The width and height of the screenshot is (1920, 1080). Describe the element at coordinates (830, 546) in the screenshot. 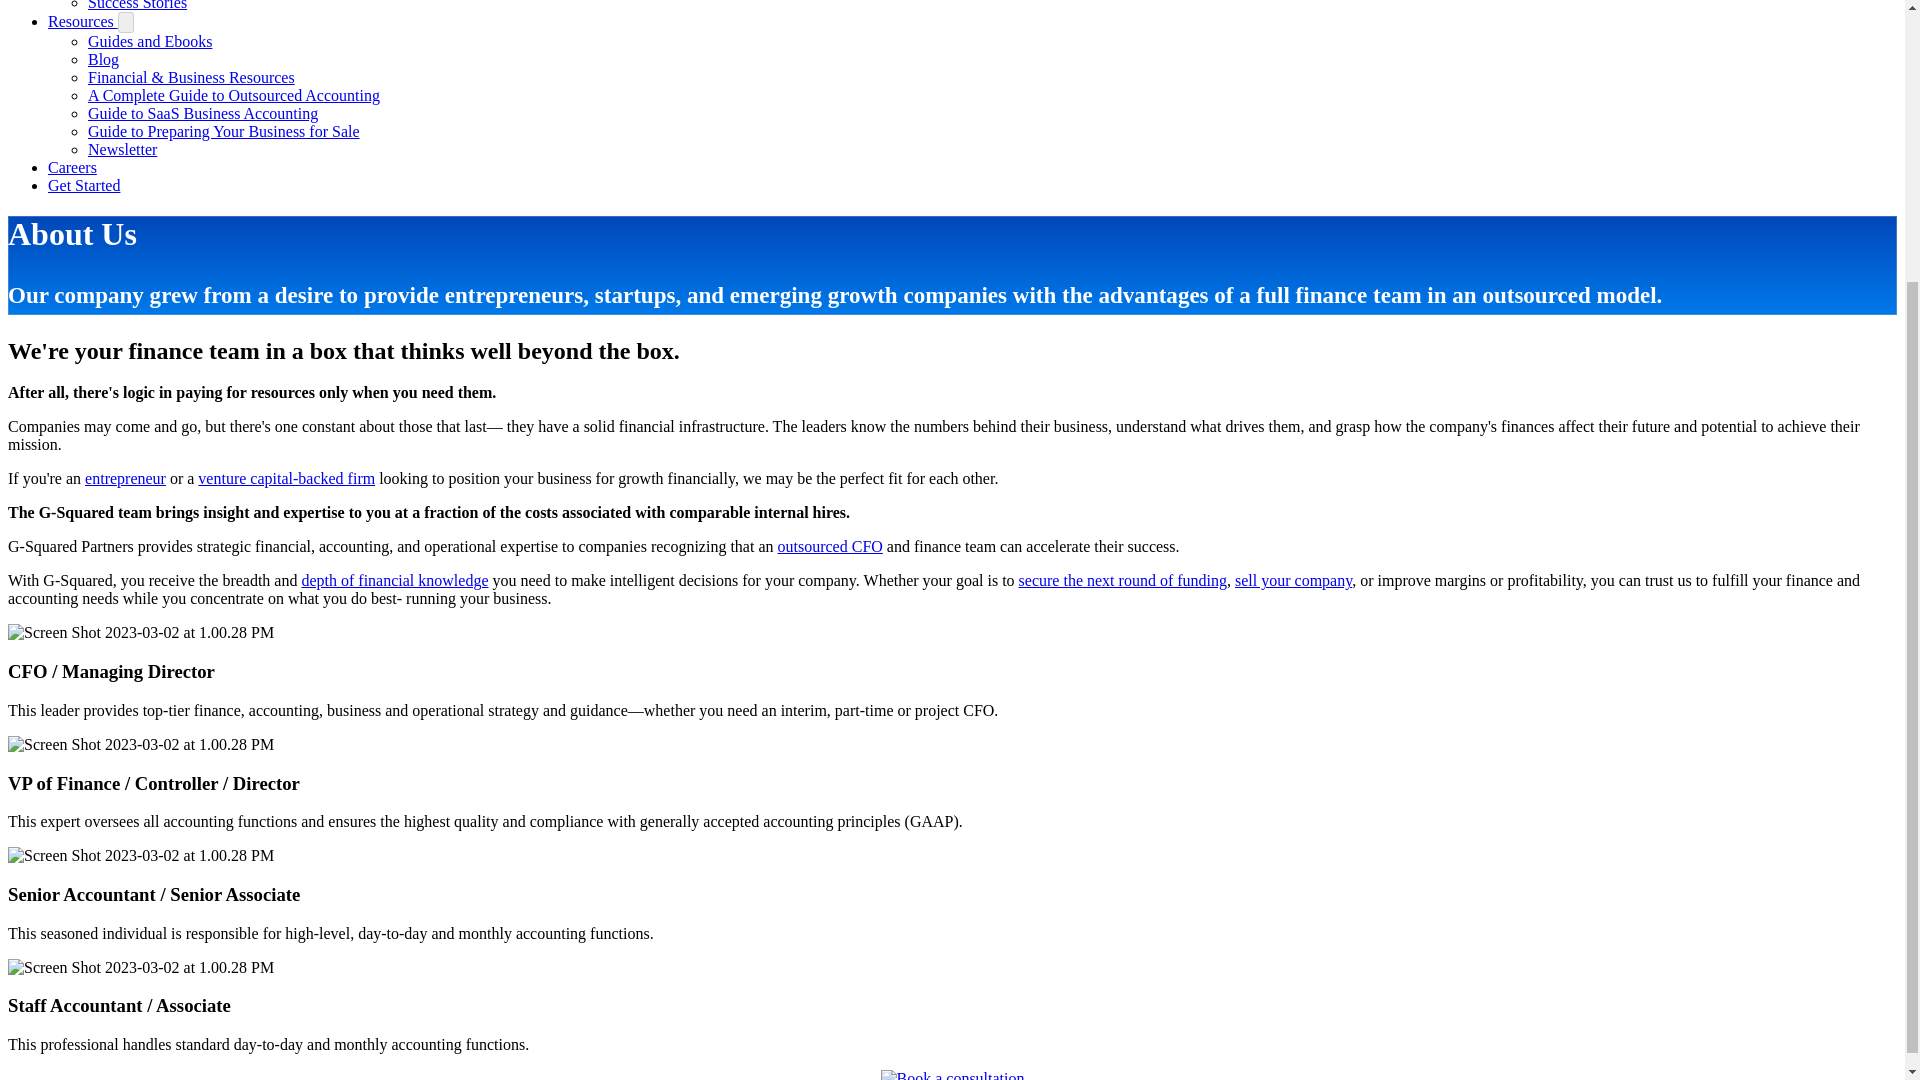

I see `outsourced CFO` at that location.